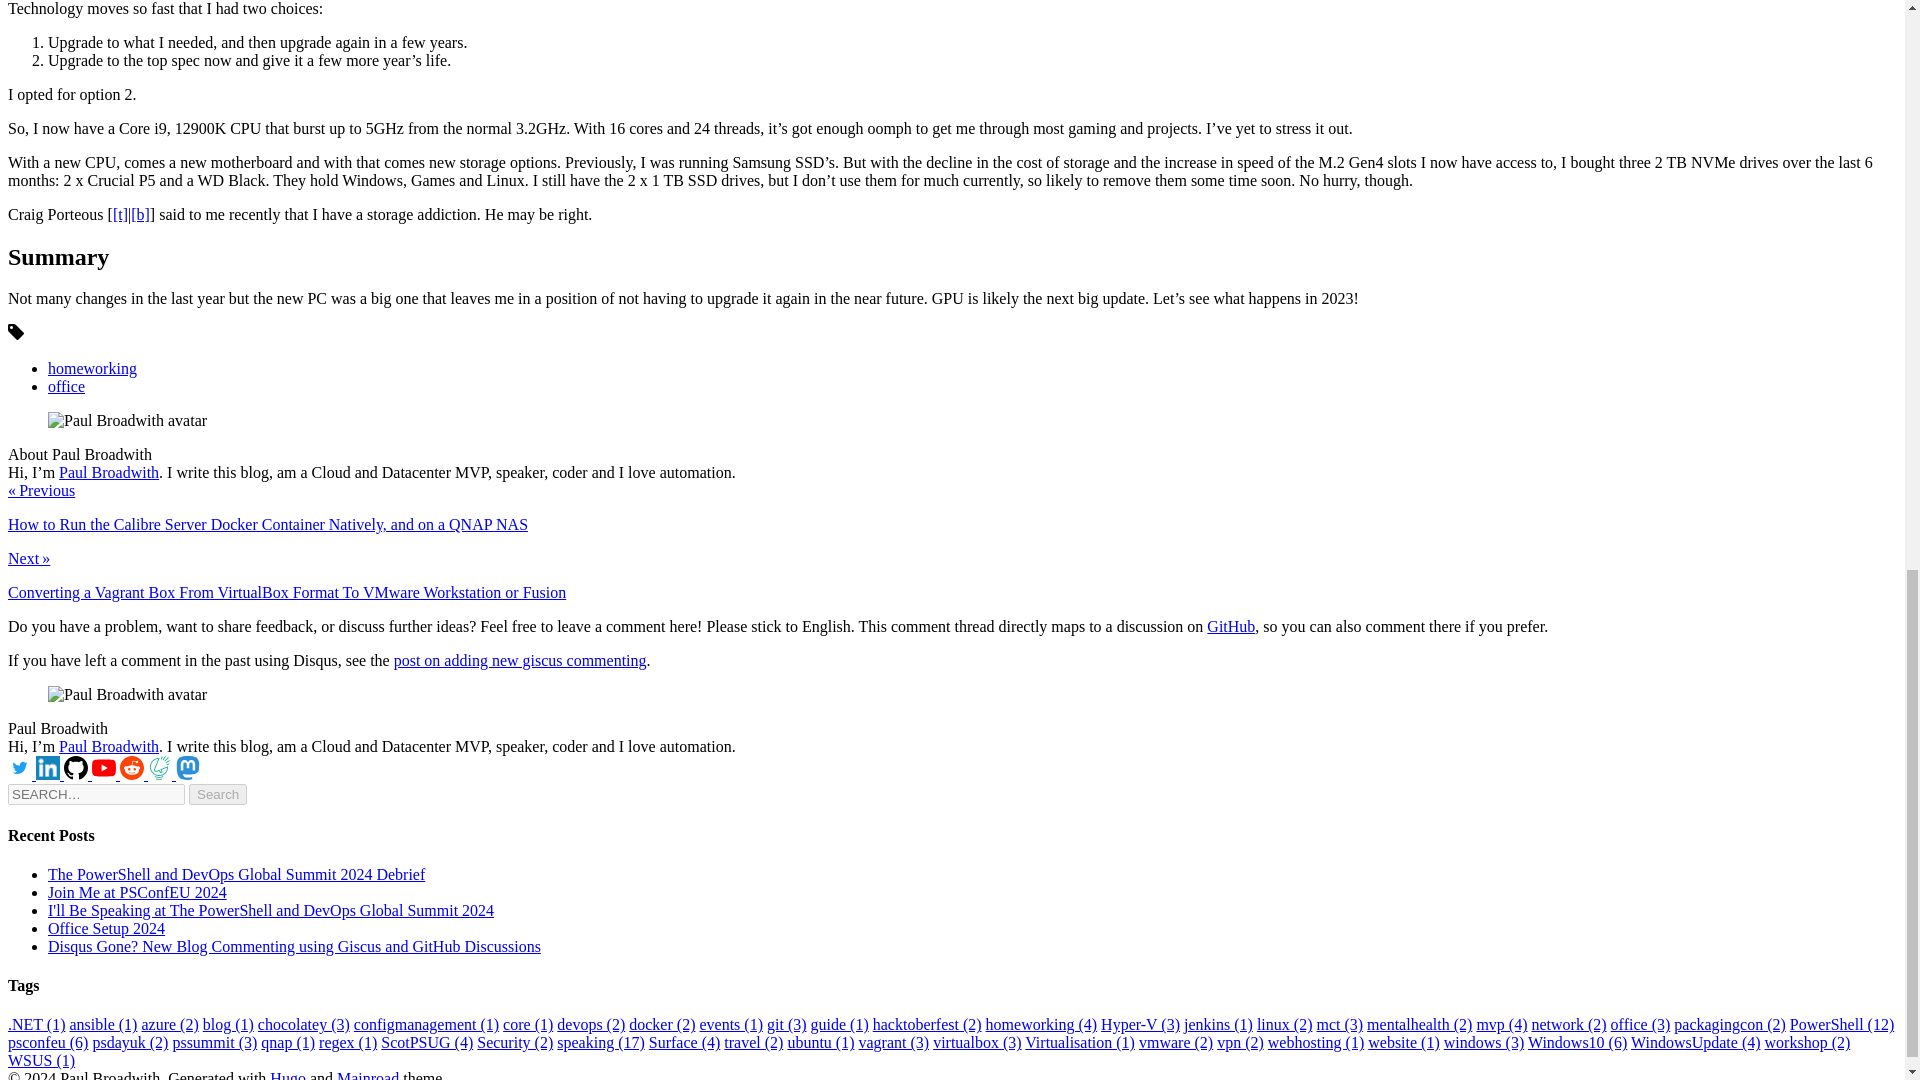  I want to click on GitHub, so click(1231, 626).